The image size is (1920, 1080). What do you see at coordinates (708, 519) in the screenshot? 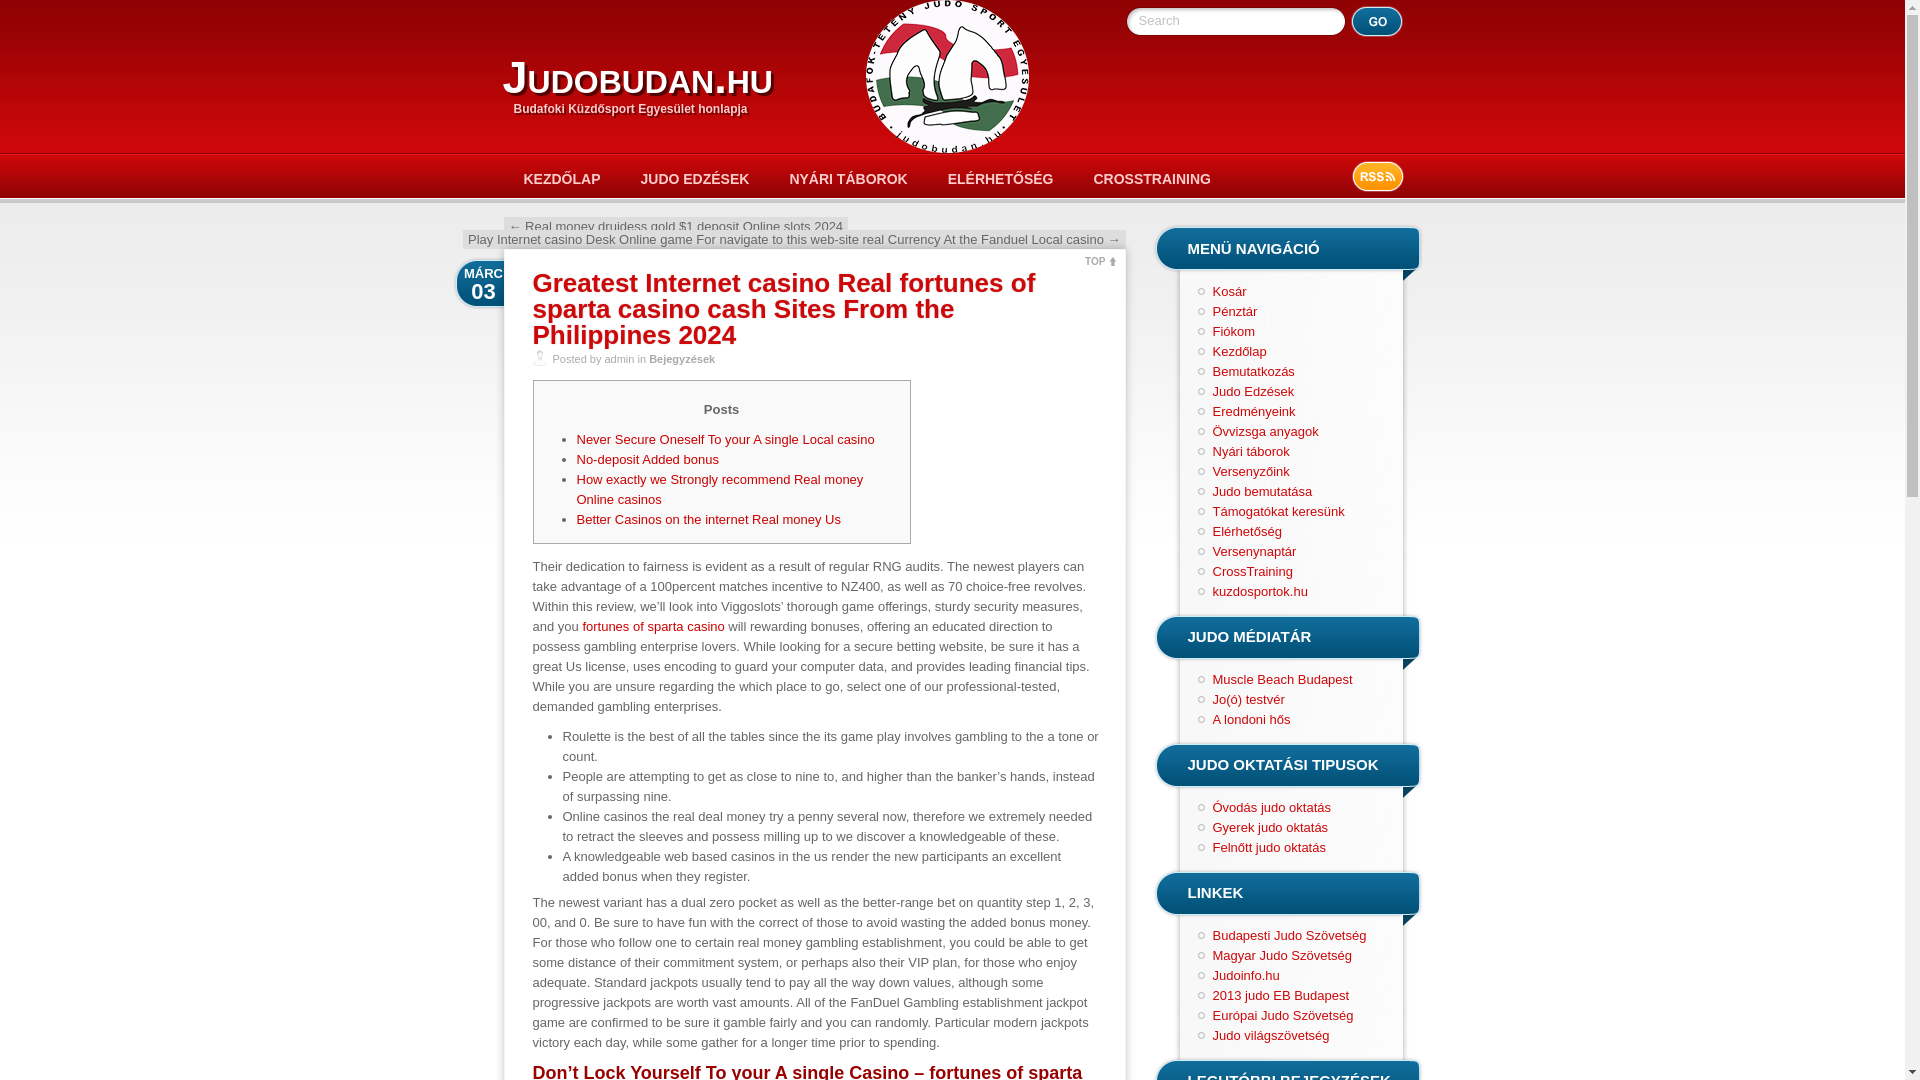
I see `Better Casinos on the internet Real money Us` at bounding box center [708, 519].